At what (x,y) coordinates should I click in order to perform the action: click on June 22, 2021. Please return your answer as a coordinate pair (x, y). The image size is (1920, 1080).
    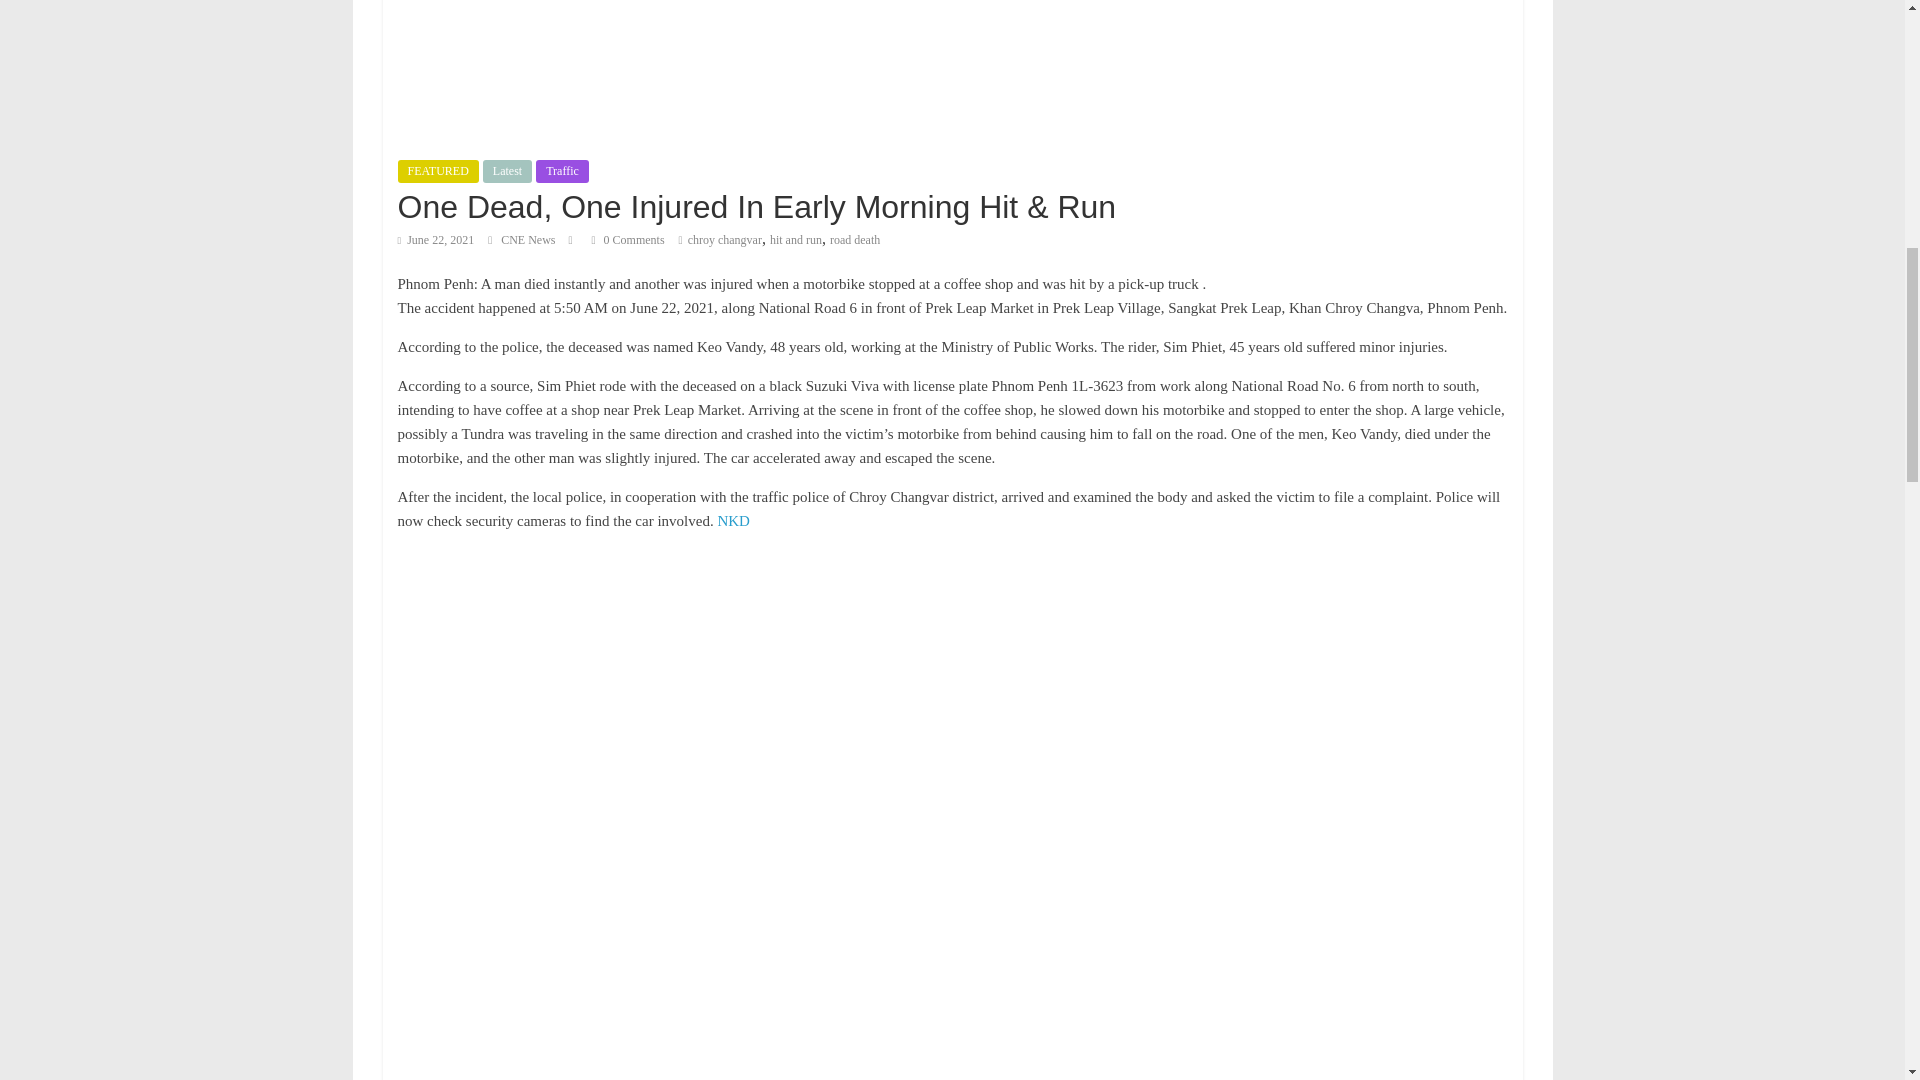
    Looking at the image, I should click on (436, 240).